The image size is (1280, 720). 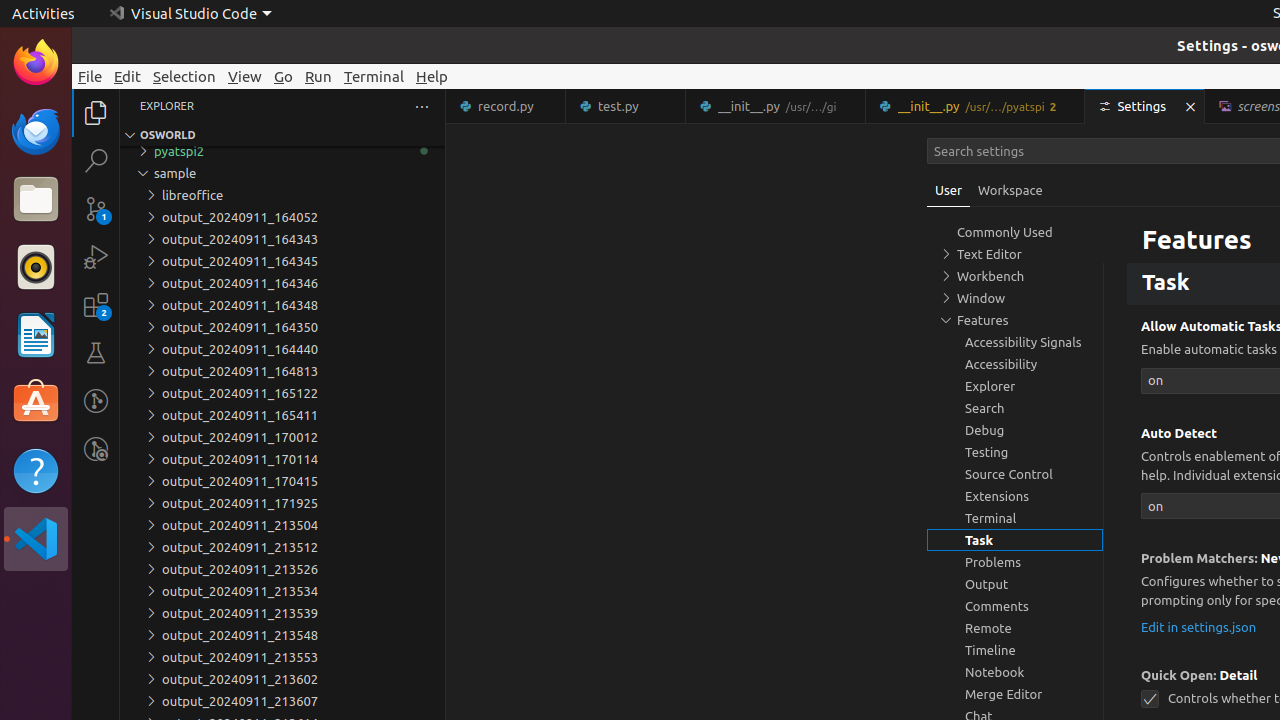 I want to click on Output, group, so click(x=1015, y=584).